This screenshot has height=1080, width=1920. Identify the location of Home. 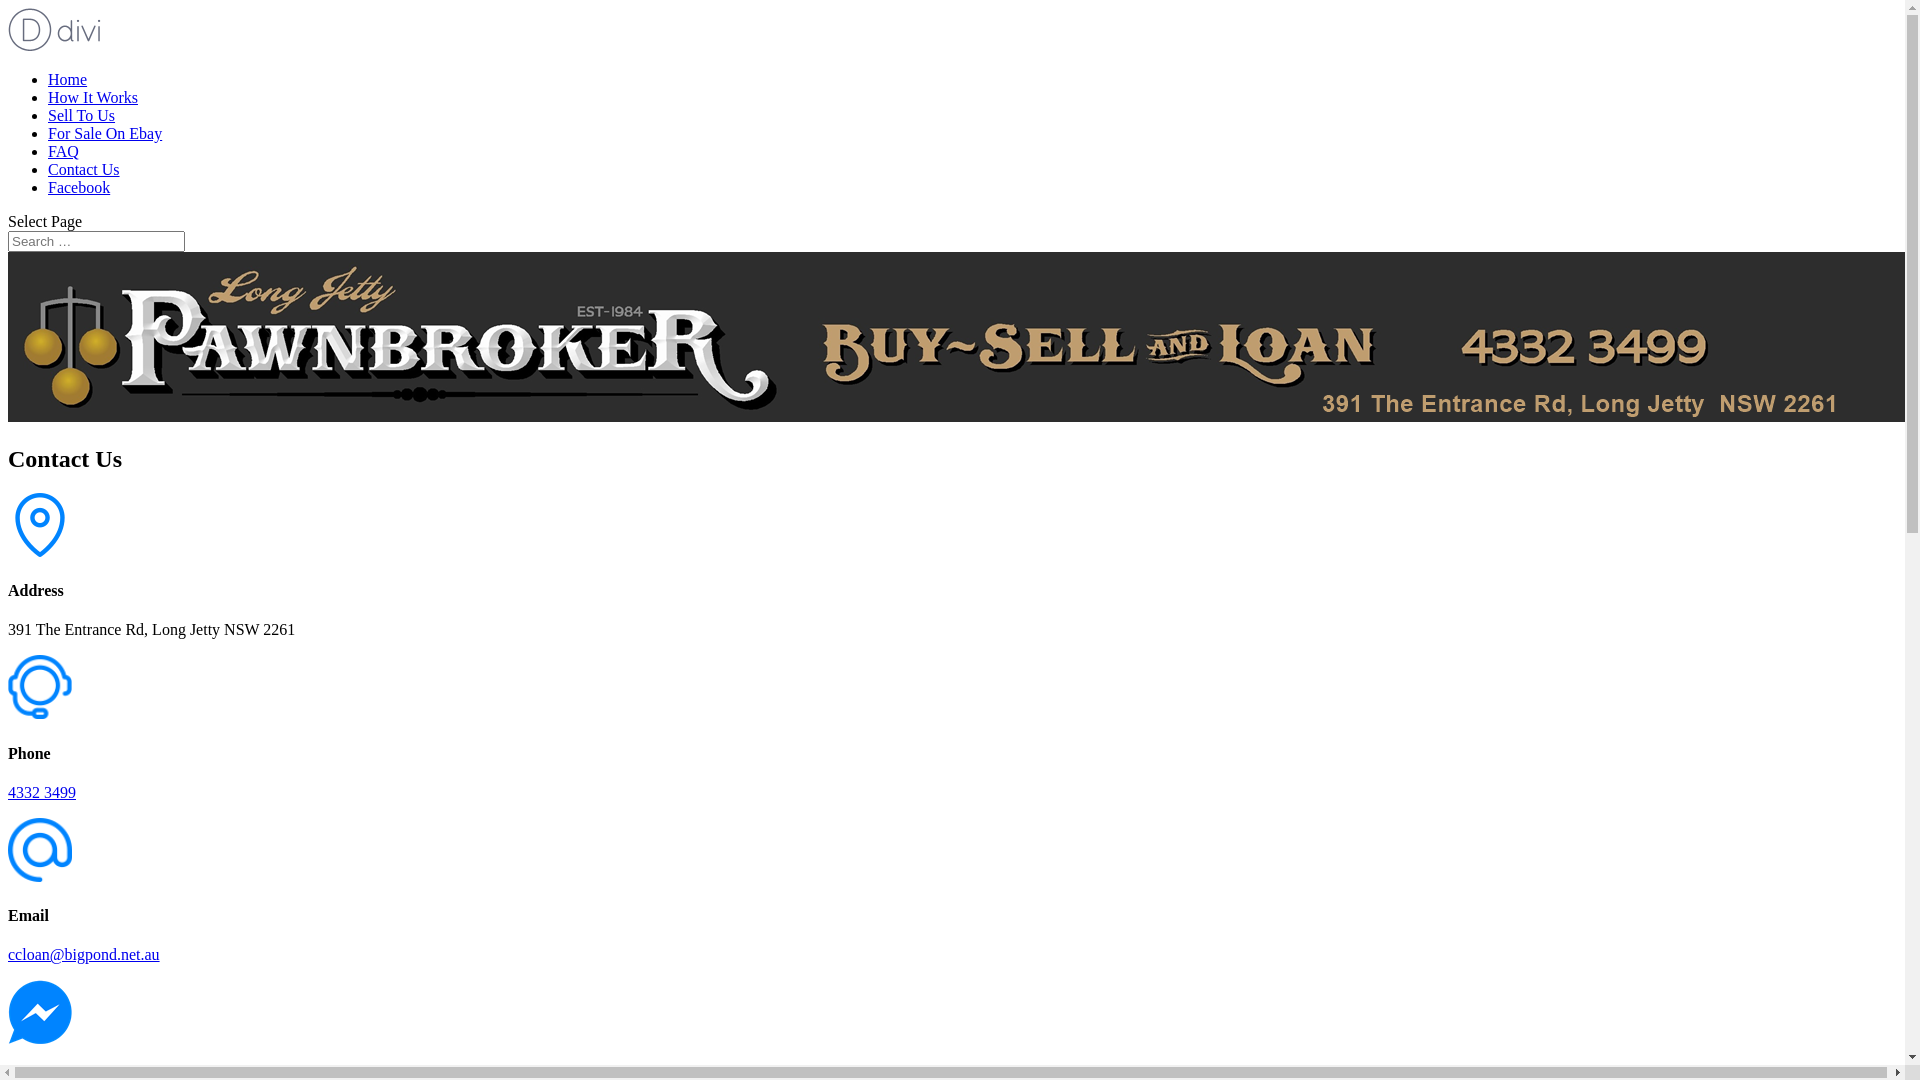
(68, 80).